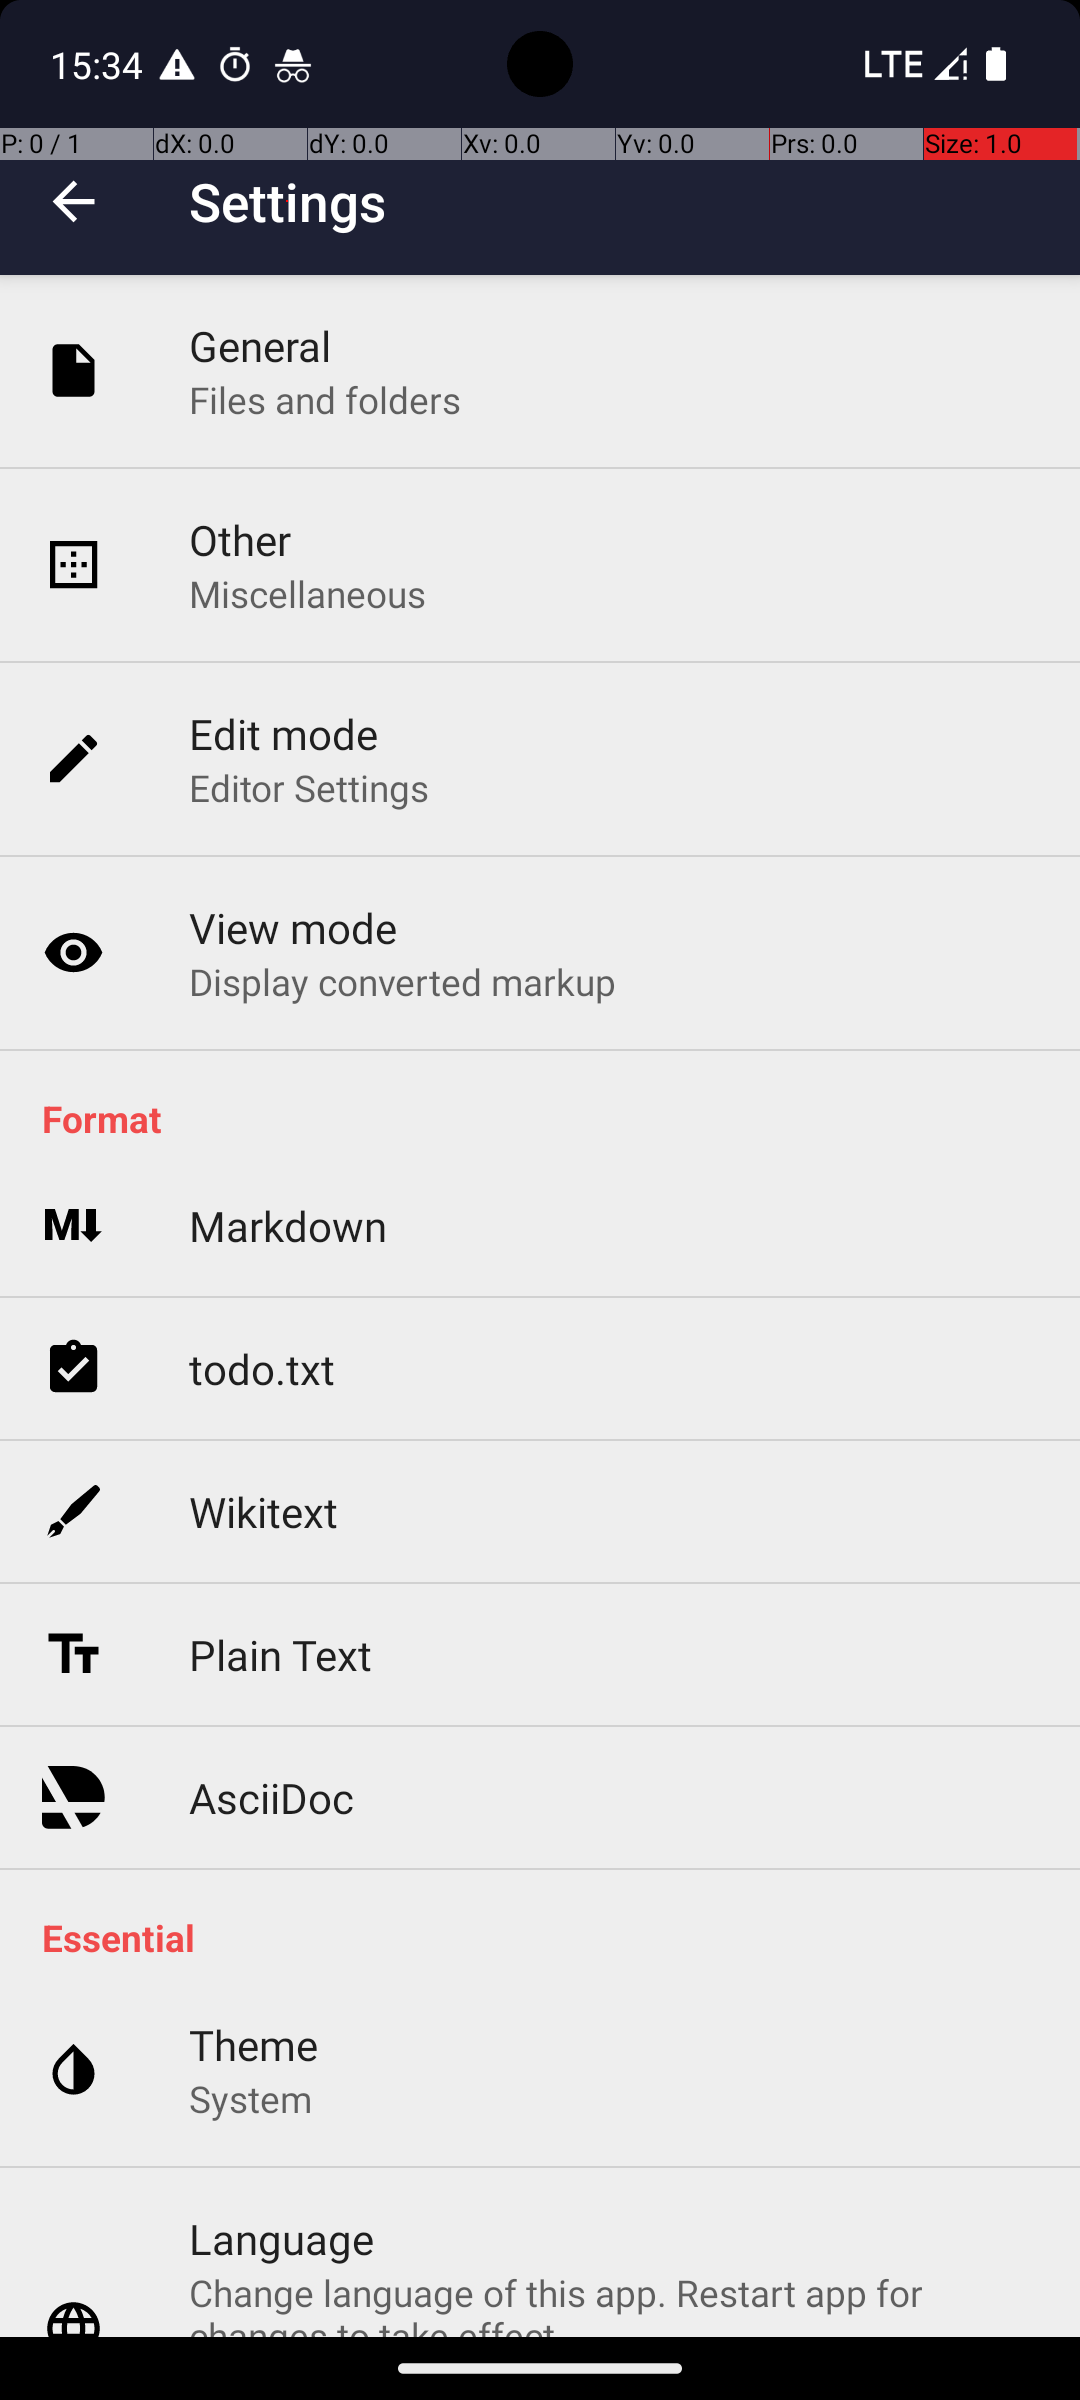 This screenshot has width=1080, height=2400. Describe the element at coordinates (260, 346) in the screenshot. I see `General` at that location.